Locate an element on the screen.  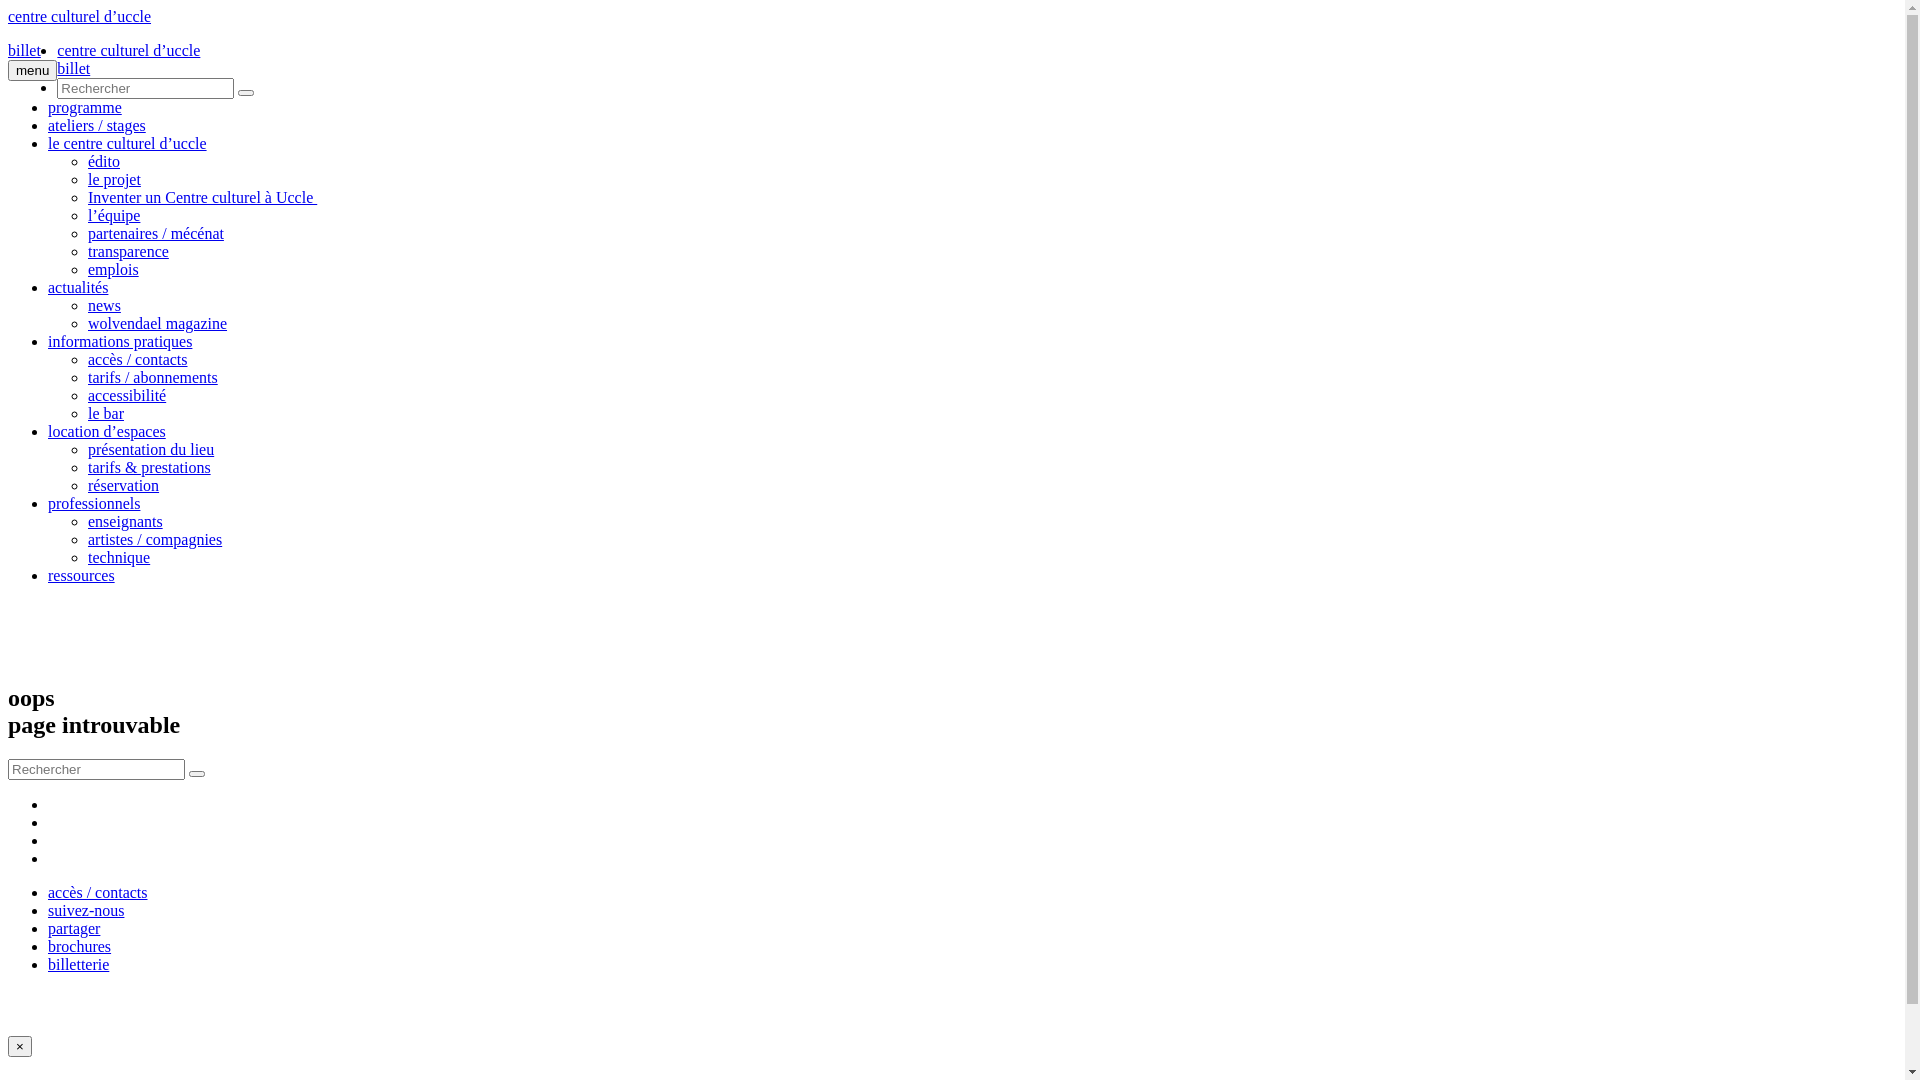
billet is located at coordinates (24, 51).